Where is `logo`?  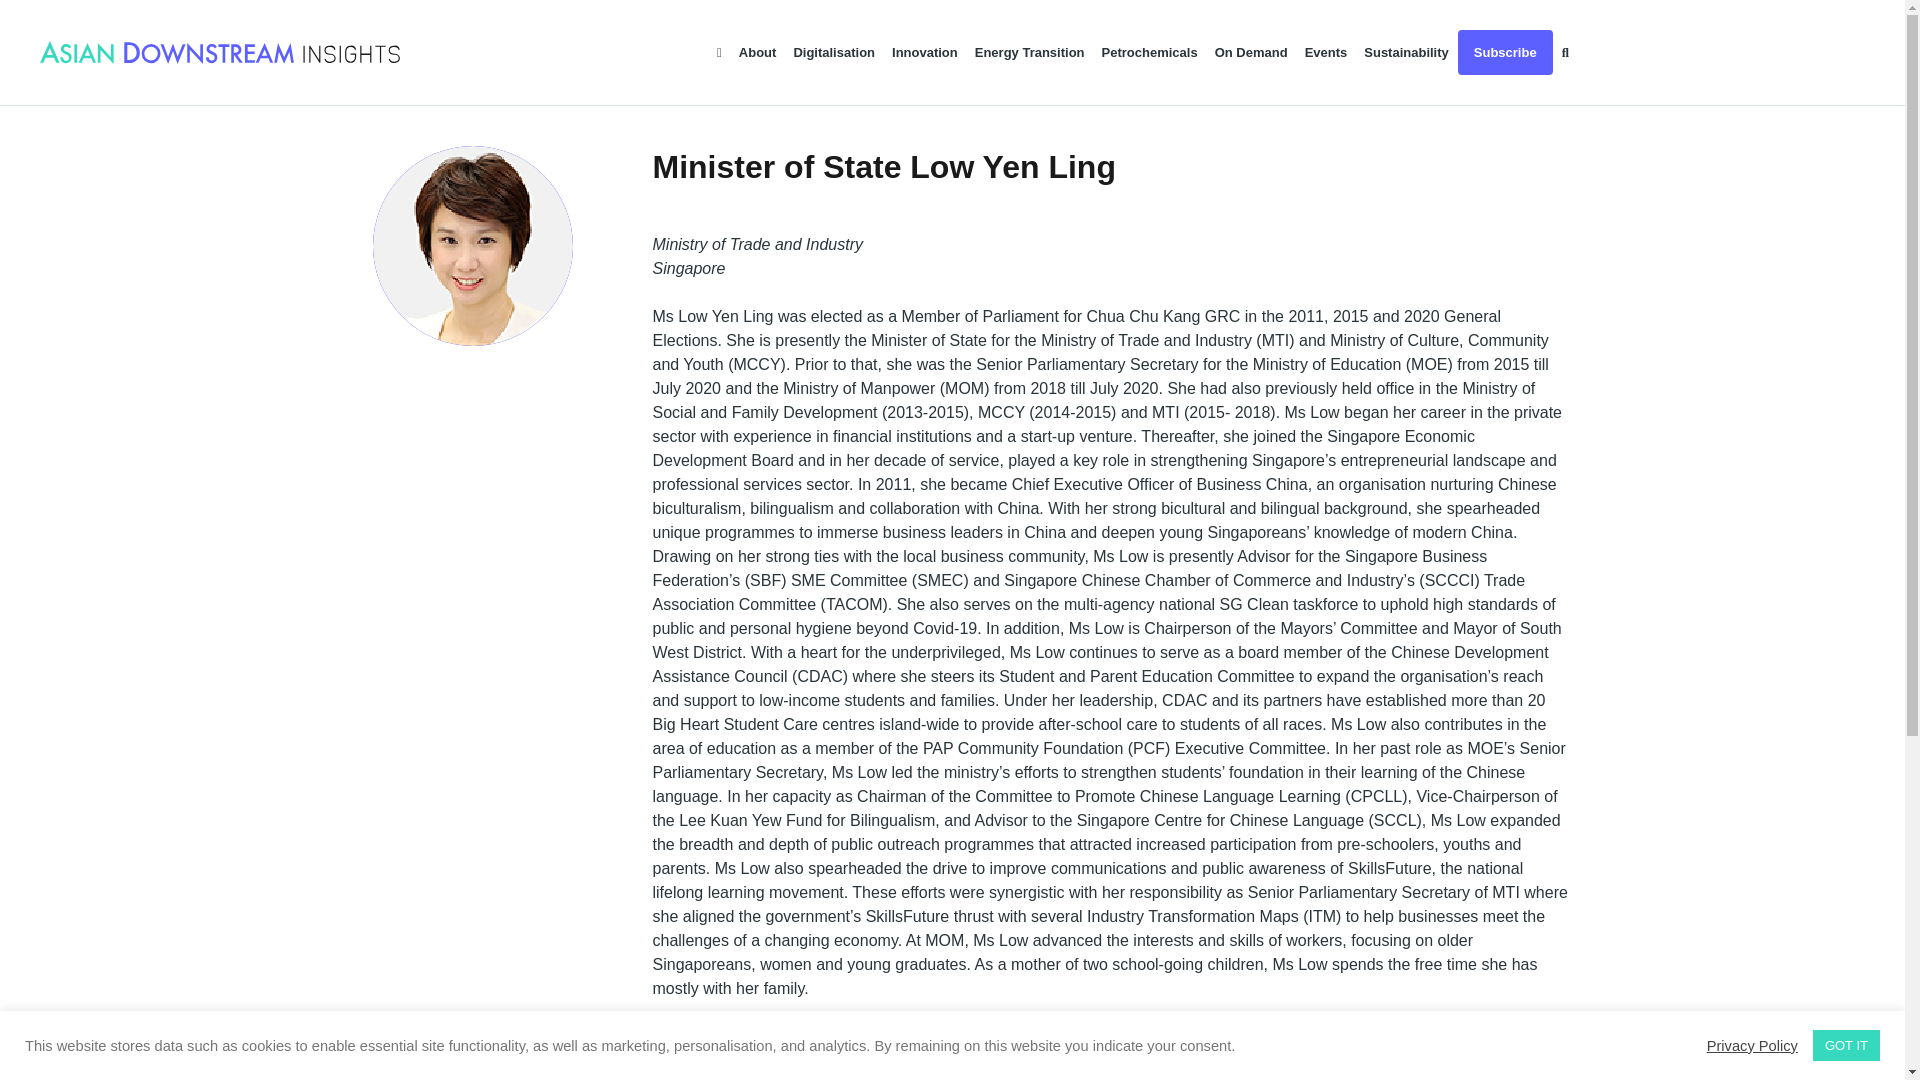
logo is located at coordinates (220, 52).